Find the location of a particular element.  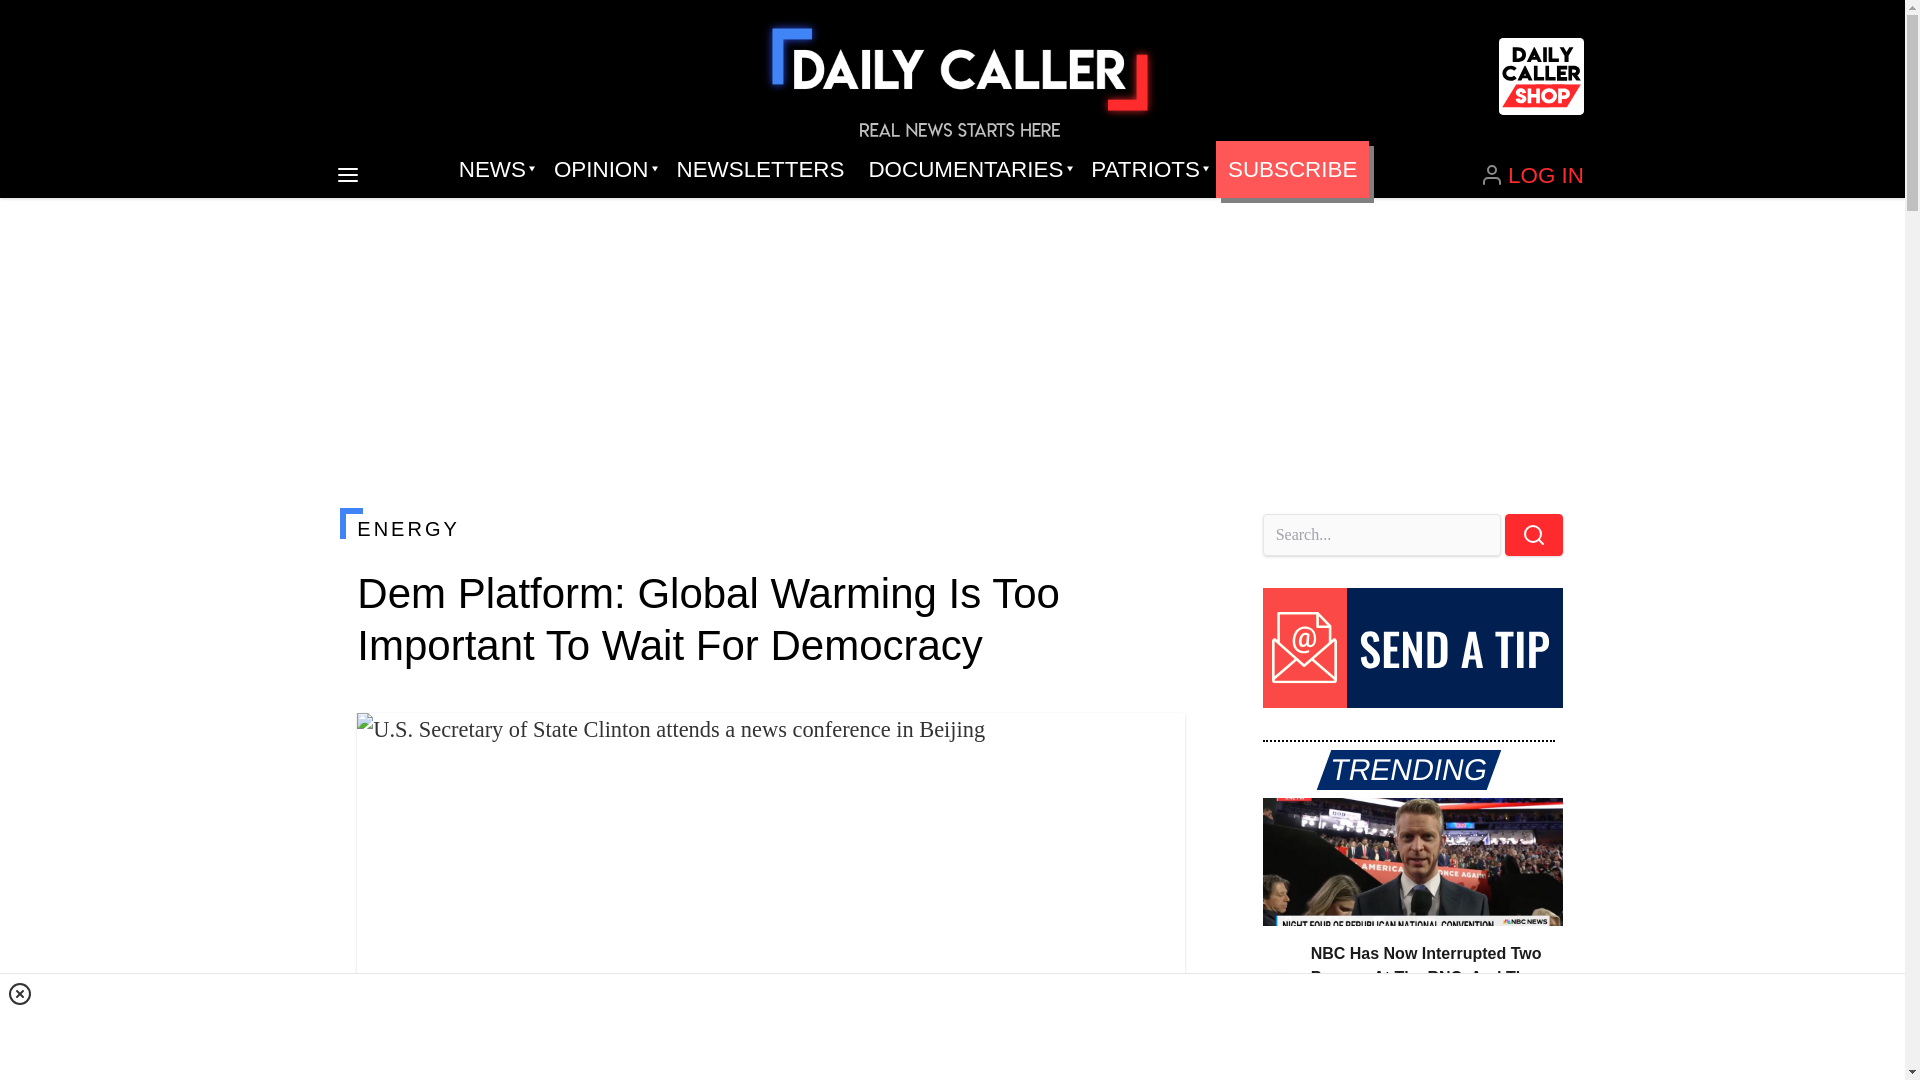

OPINION is located at coordinates (602, 170).